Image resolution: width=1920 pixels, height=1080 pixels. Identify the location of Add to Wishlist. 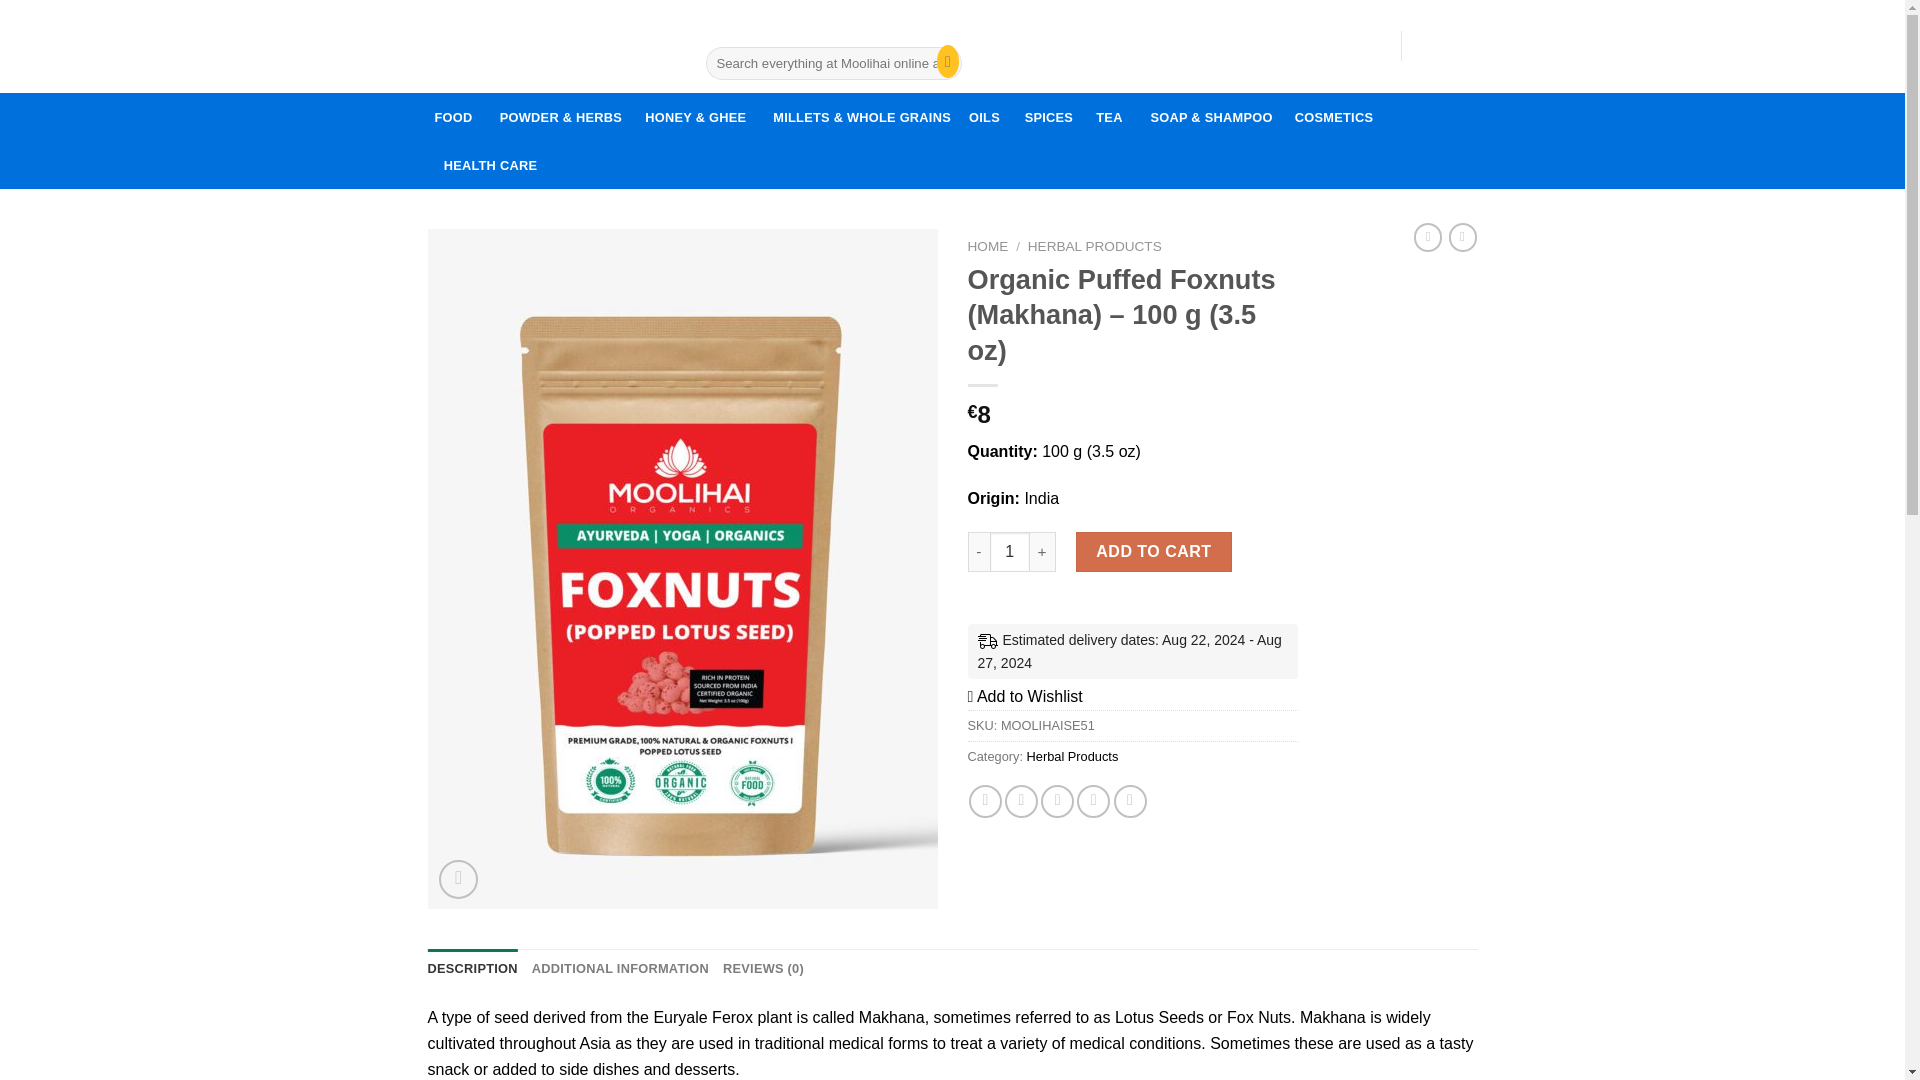
(1056, 801).